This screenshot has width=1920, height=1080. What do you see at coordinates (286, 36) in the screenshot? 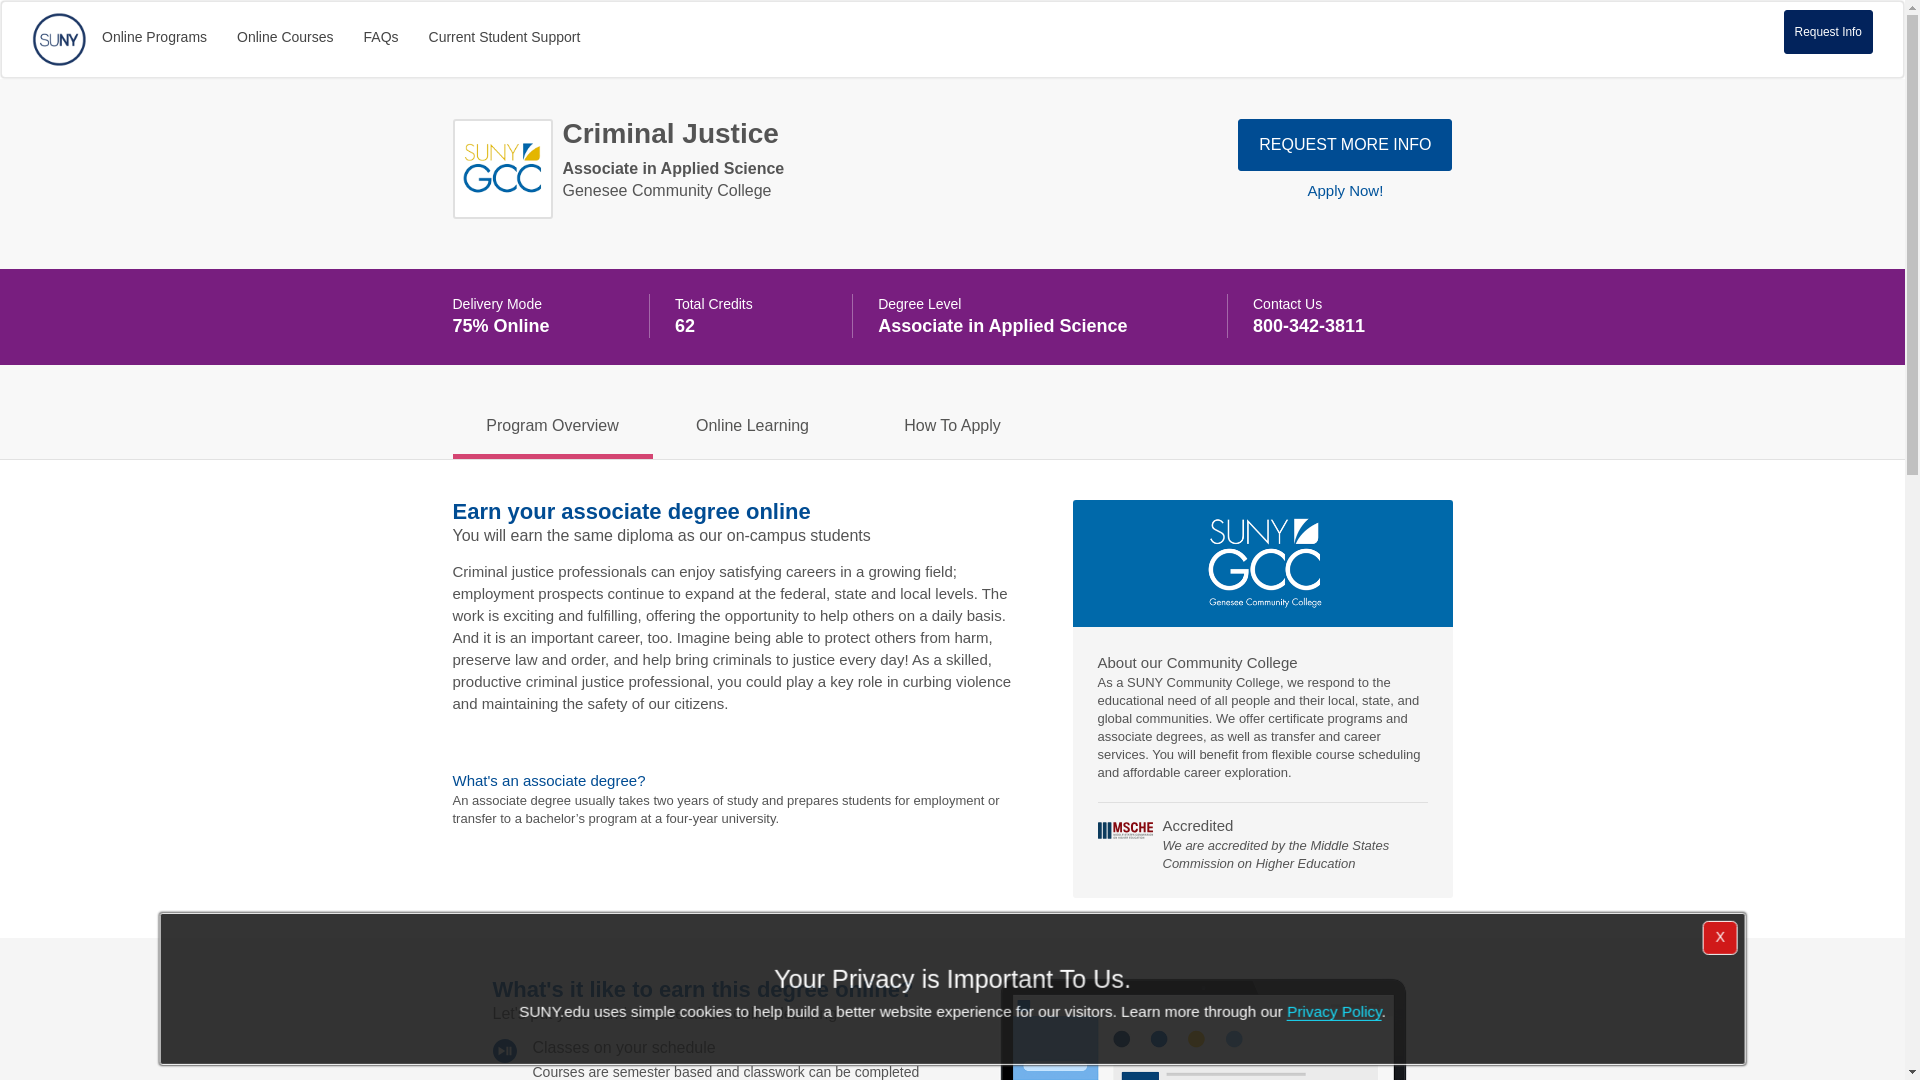
I see `Online Courses` at bounding box center [286, 36].